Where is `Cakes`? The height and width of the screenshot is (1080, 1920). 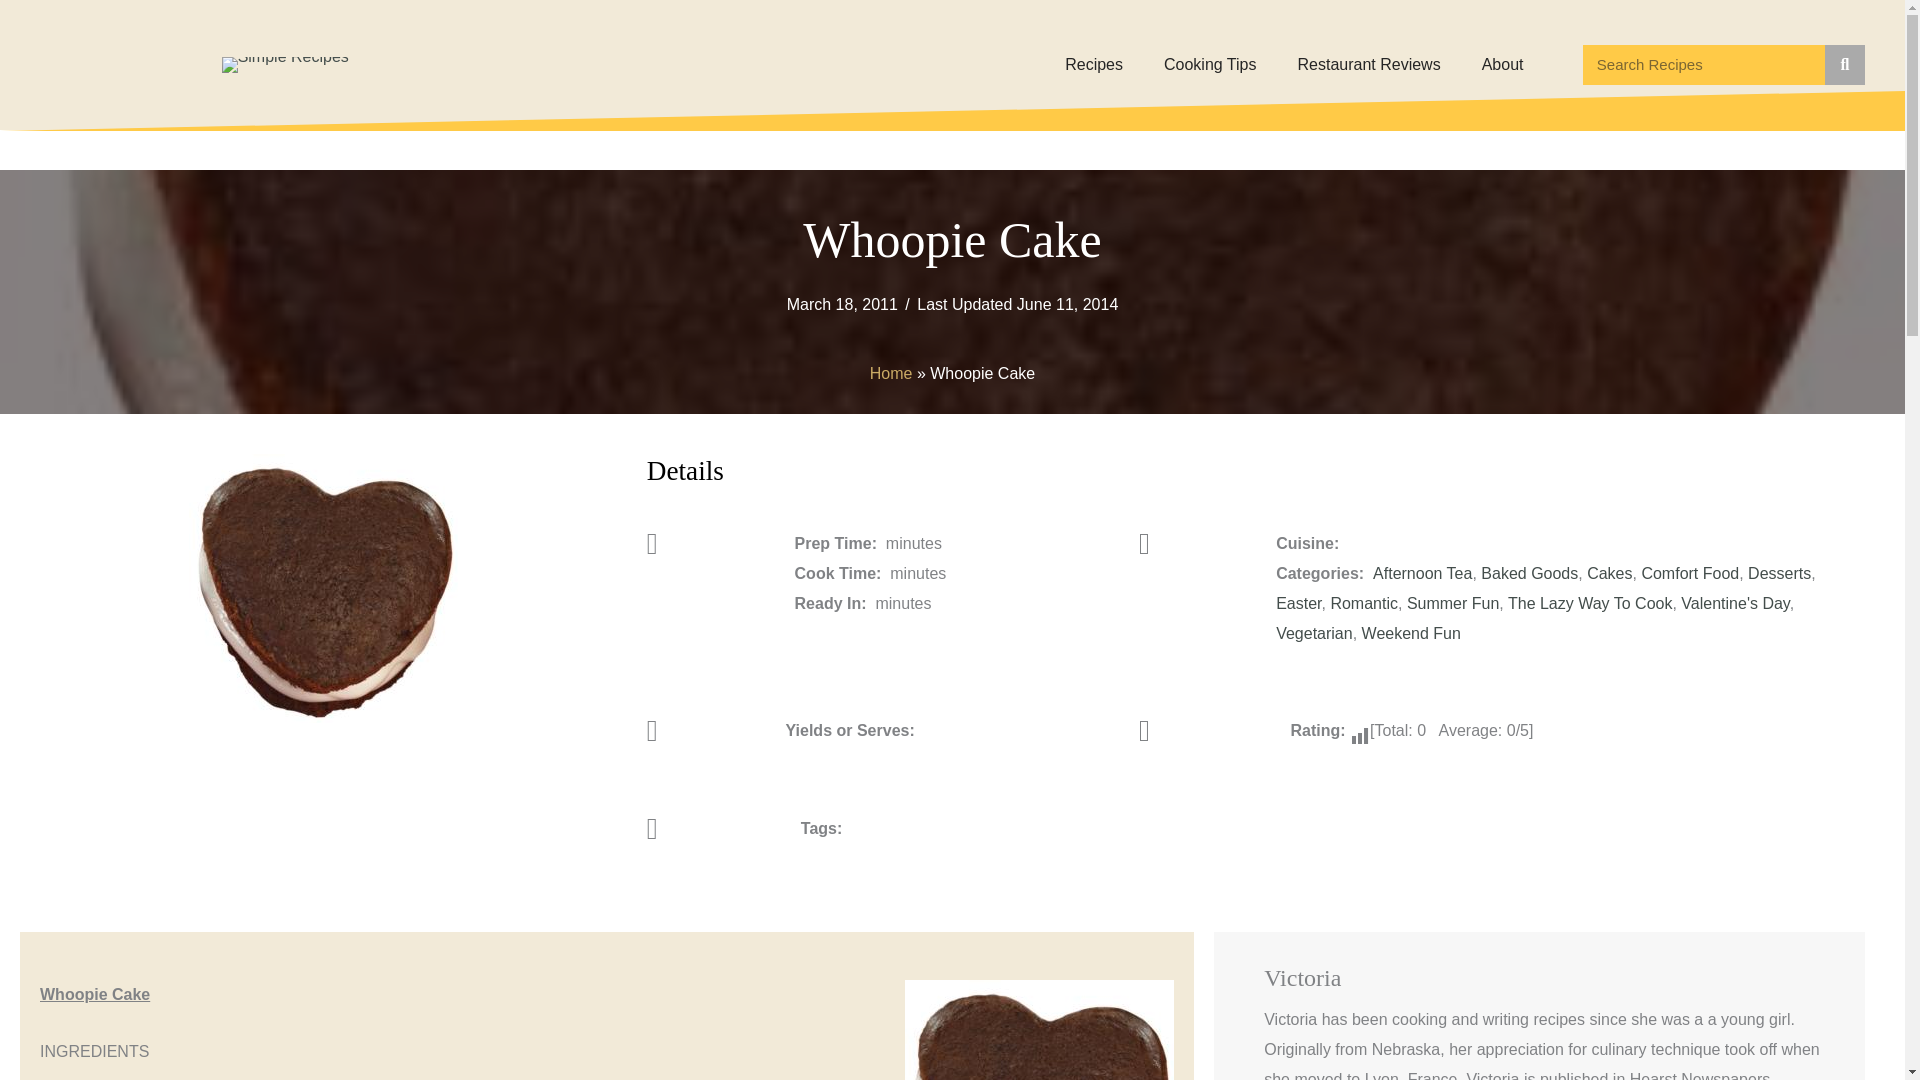 Cakes is located at coordinates (1610, 573).